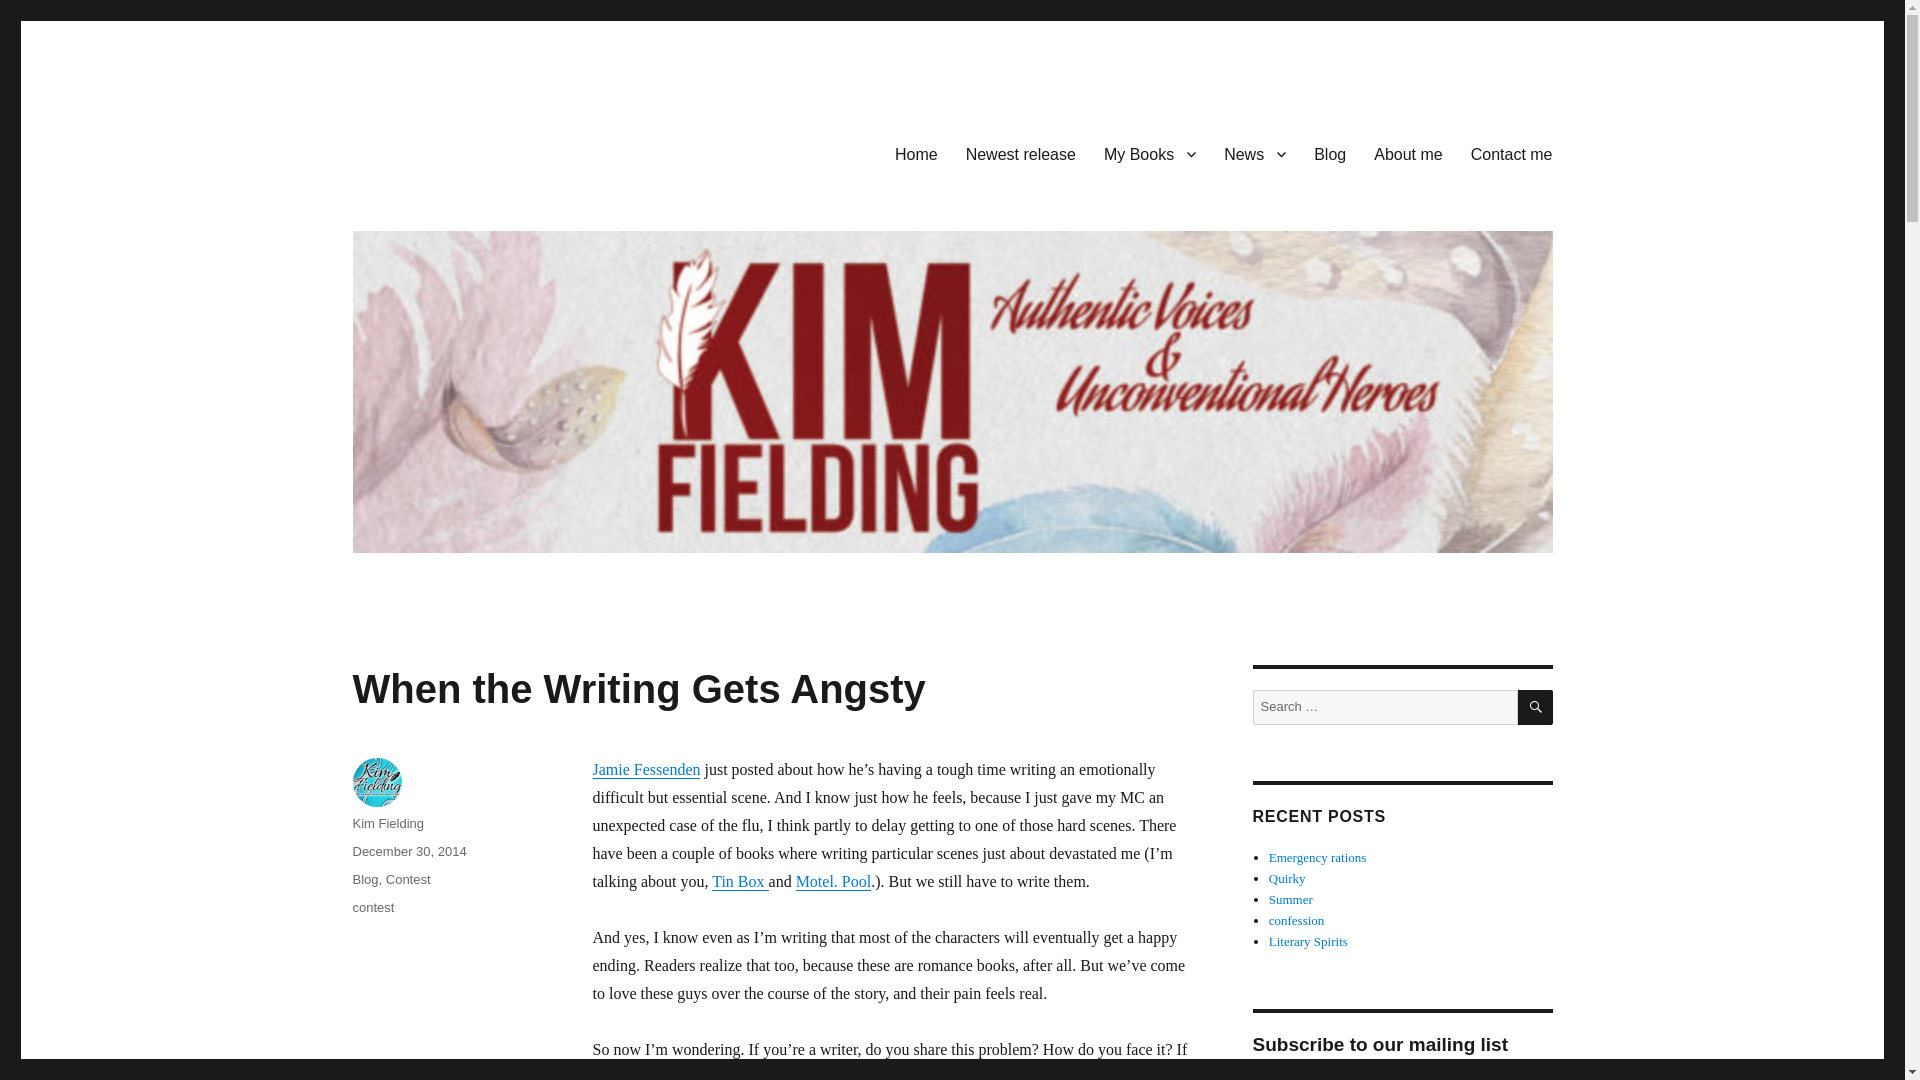  Describe the element at coordinates (740, 880) in the screenshot. I see `Tin Box` at that location.